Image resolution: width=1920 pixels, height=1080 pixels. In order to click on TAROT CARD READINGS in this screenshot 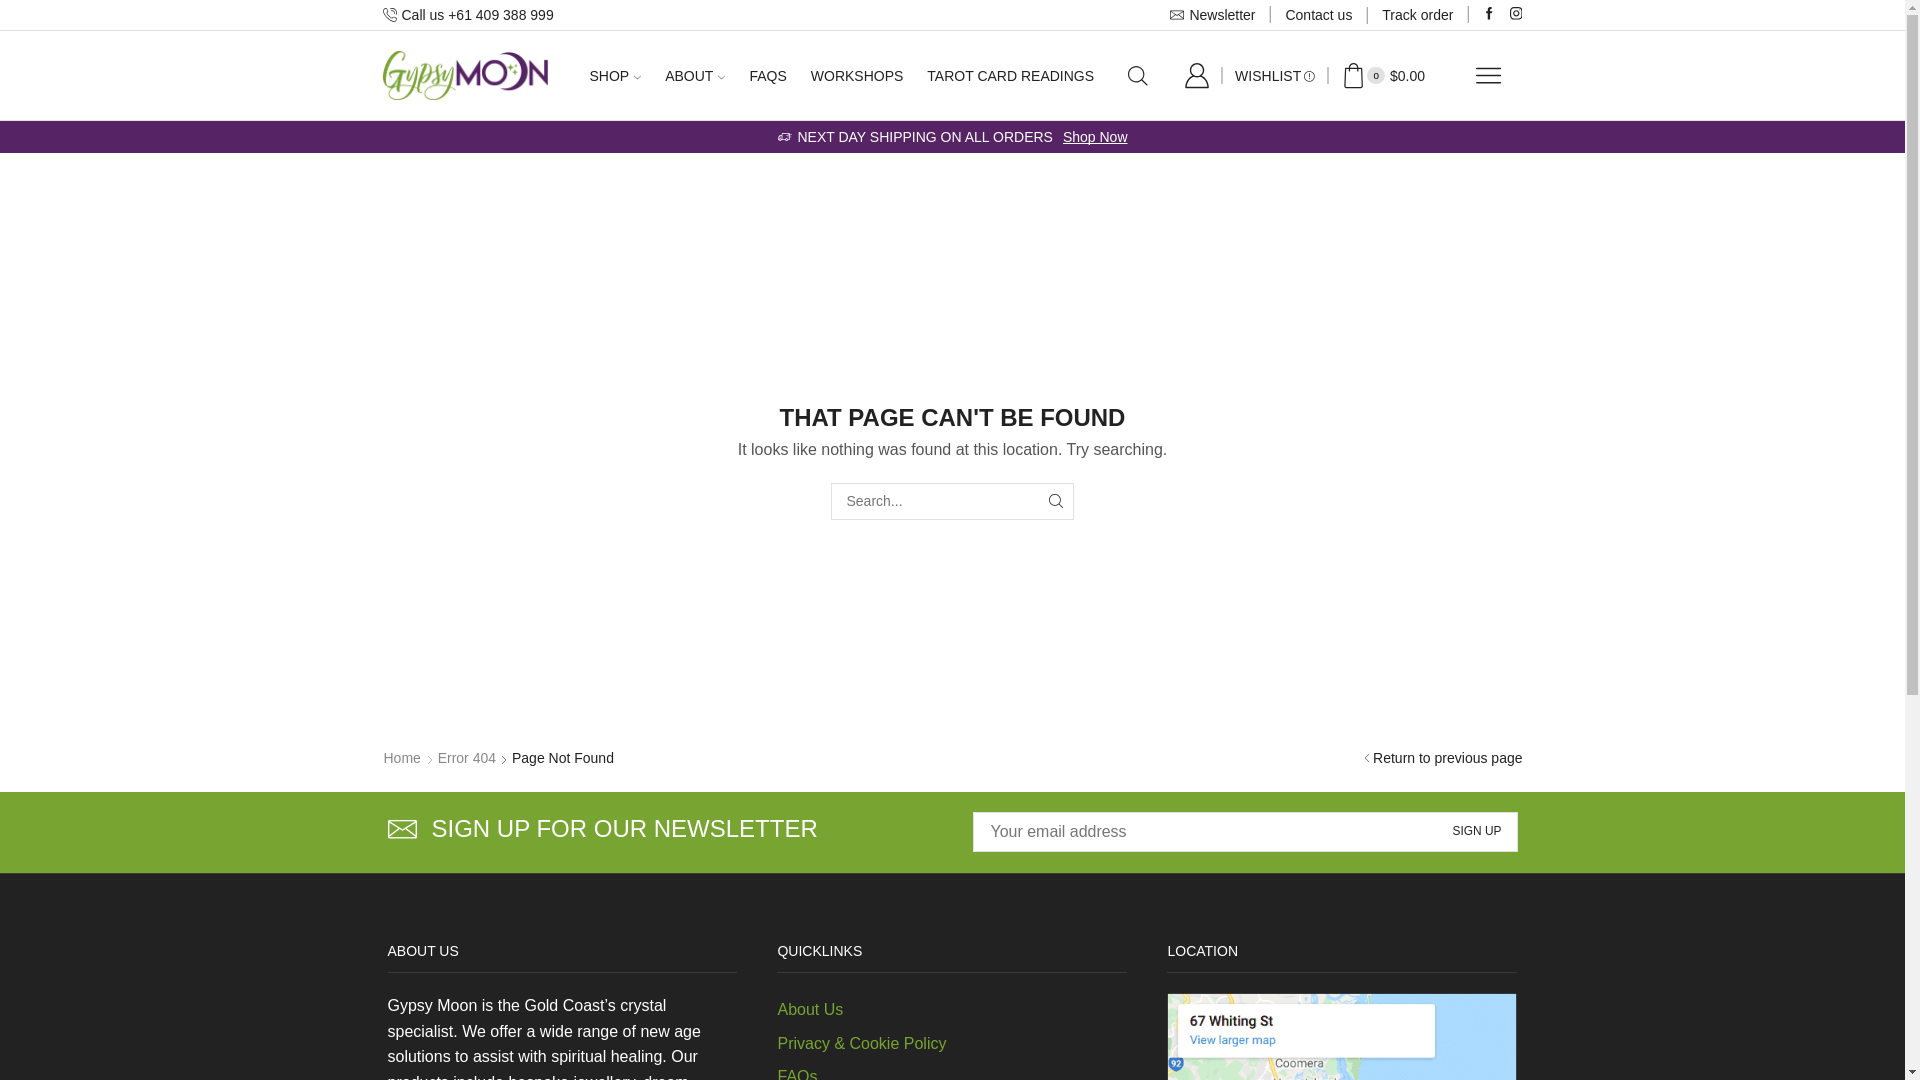, I will do `click(1010, 75)`.